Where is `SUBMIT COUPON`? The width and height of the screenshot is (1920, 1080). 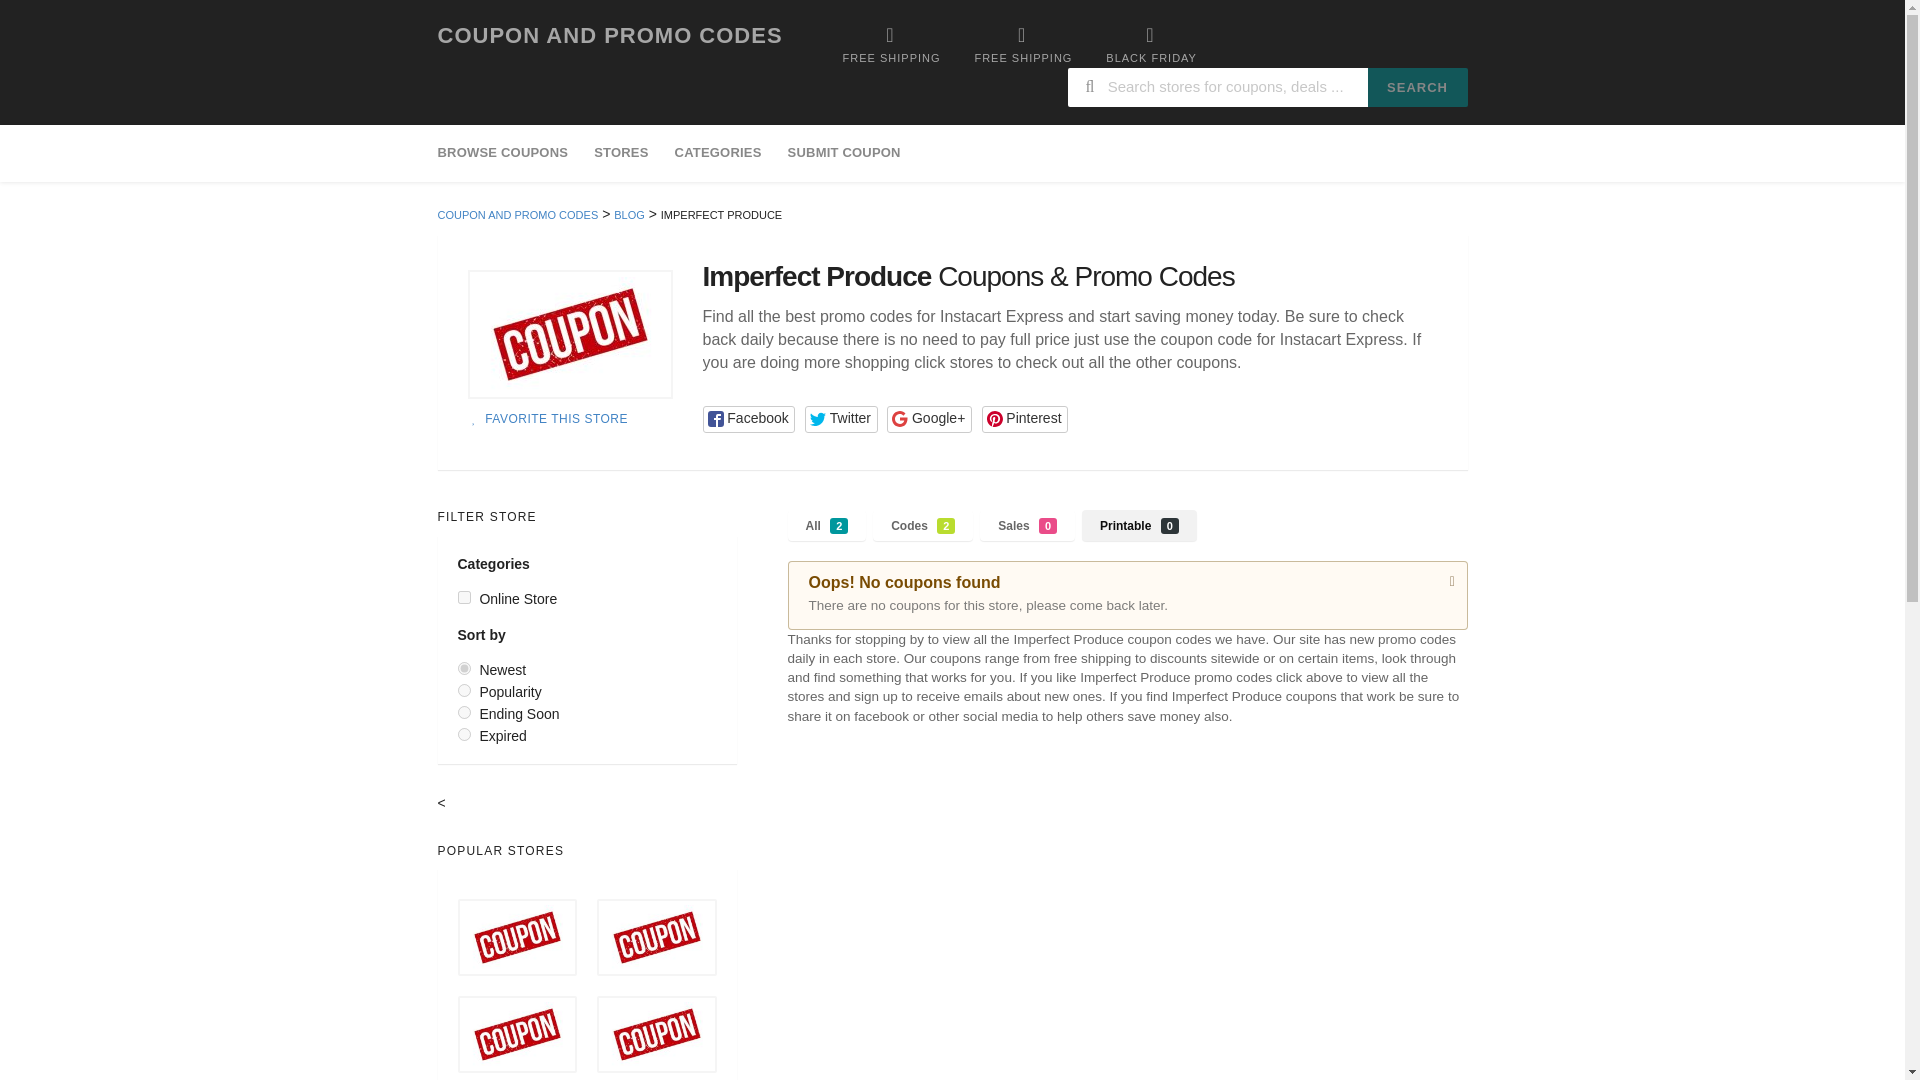
SUBMIT COUPON is located at coordinates (827, 525).